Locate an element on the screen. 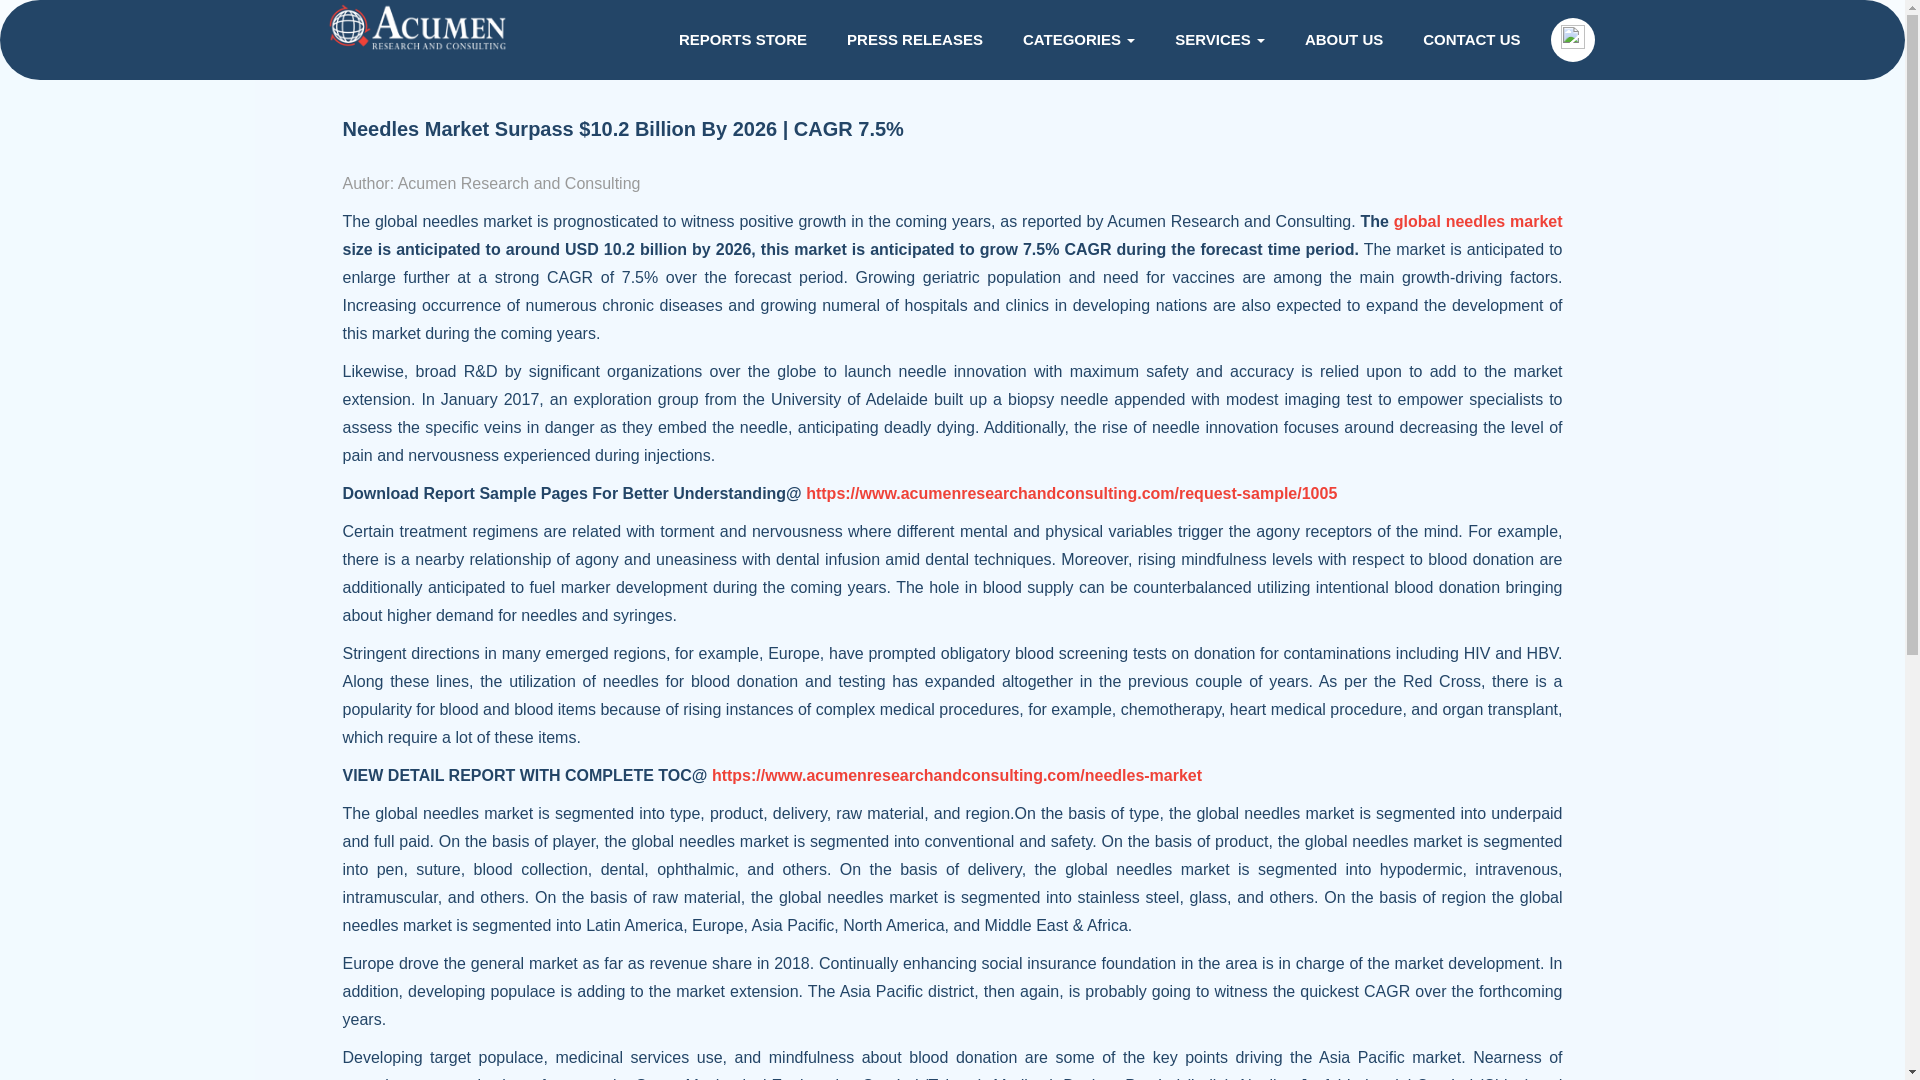  SERVICES is located at coordinates (1220, 40).